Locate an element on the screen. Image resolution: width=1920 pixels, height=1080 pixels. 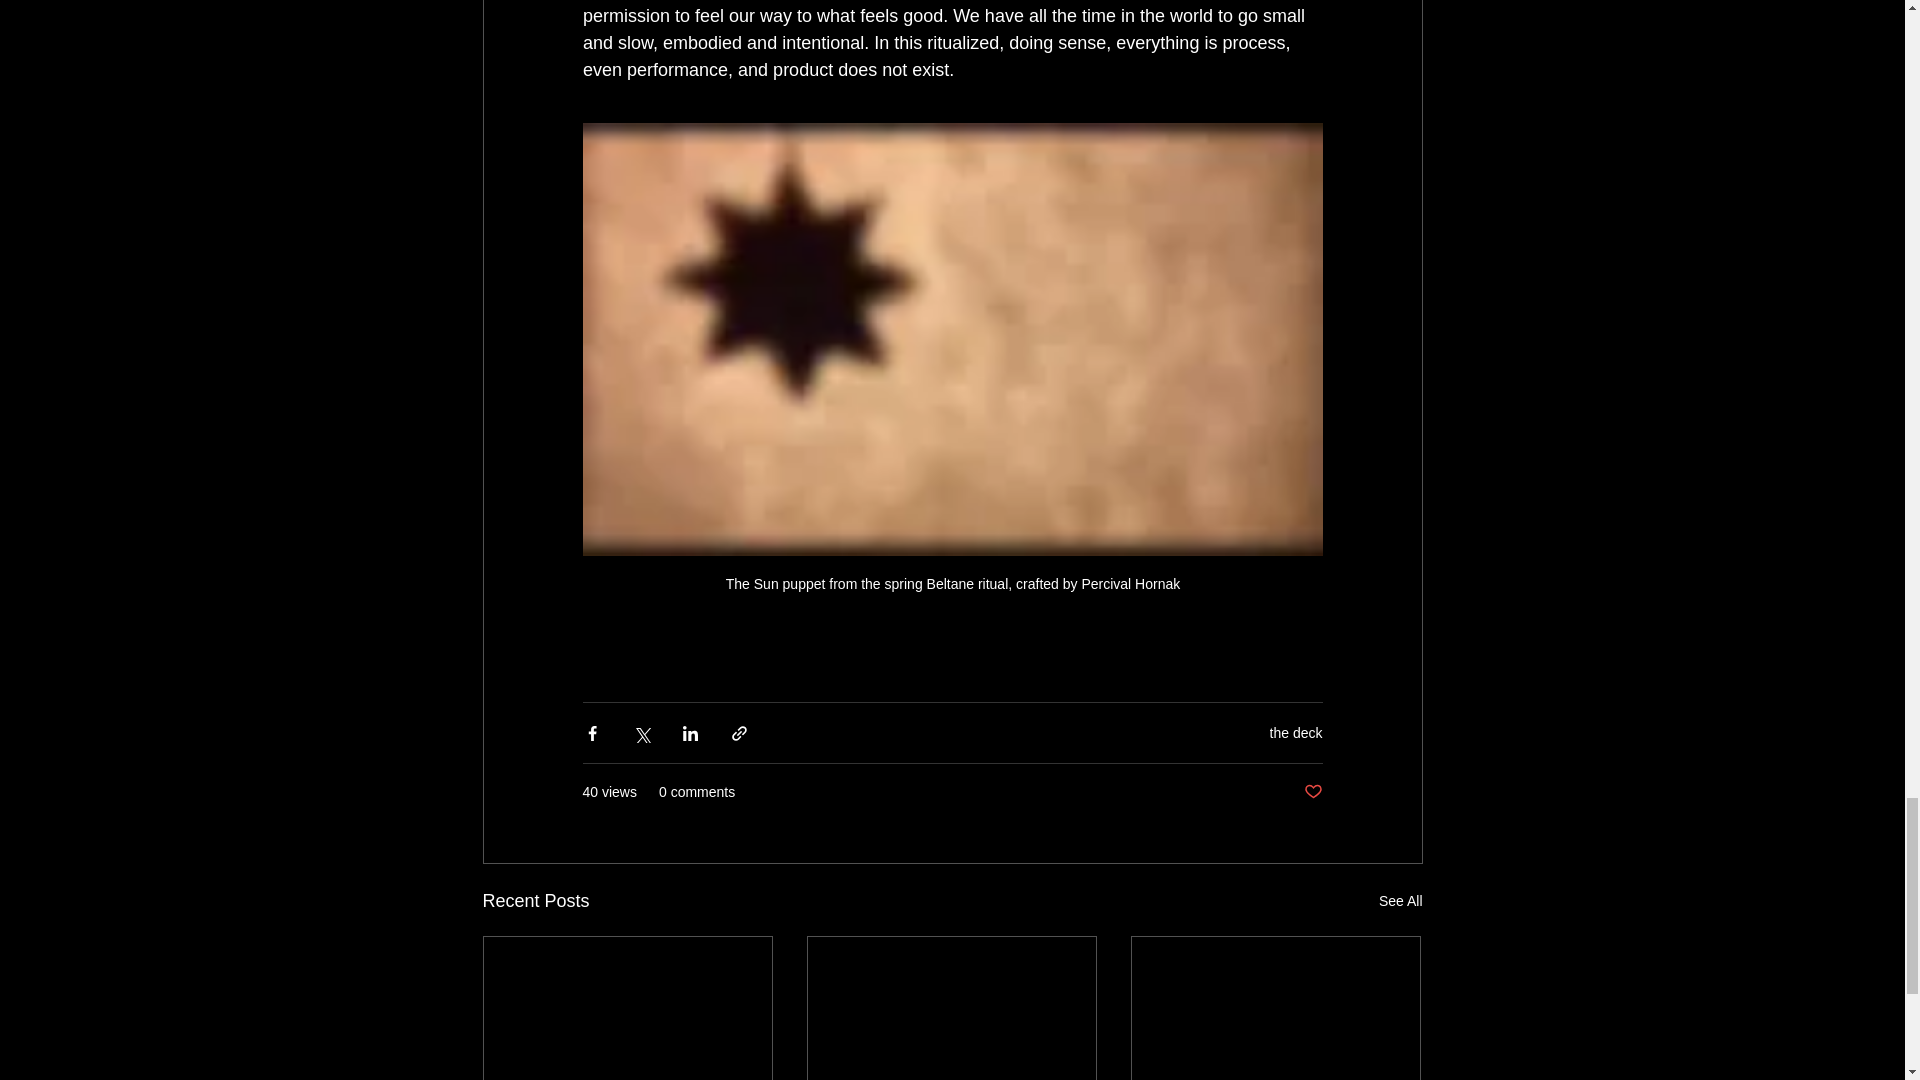
the deck is located at coordinates (1296, 732).